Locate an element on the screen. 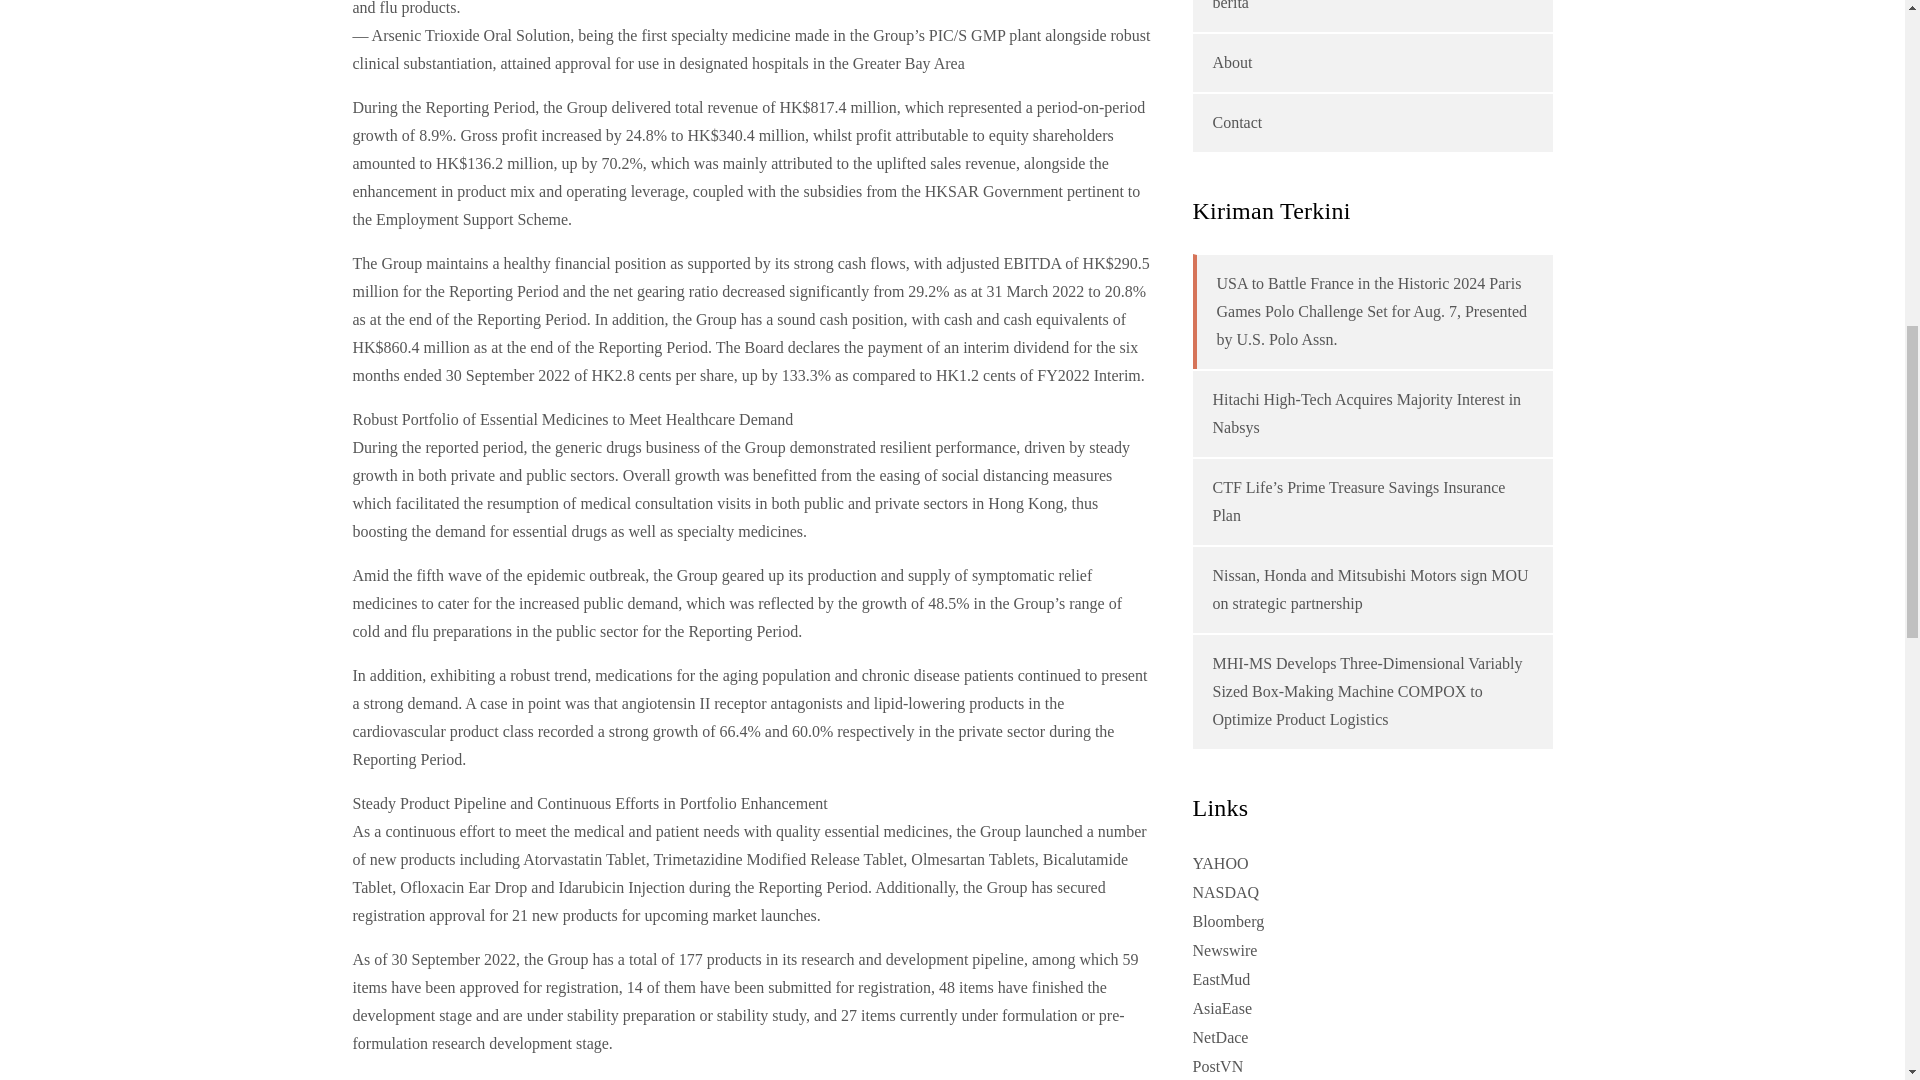  NetDace is located at coordinates (1220, 1038).